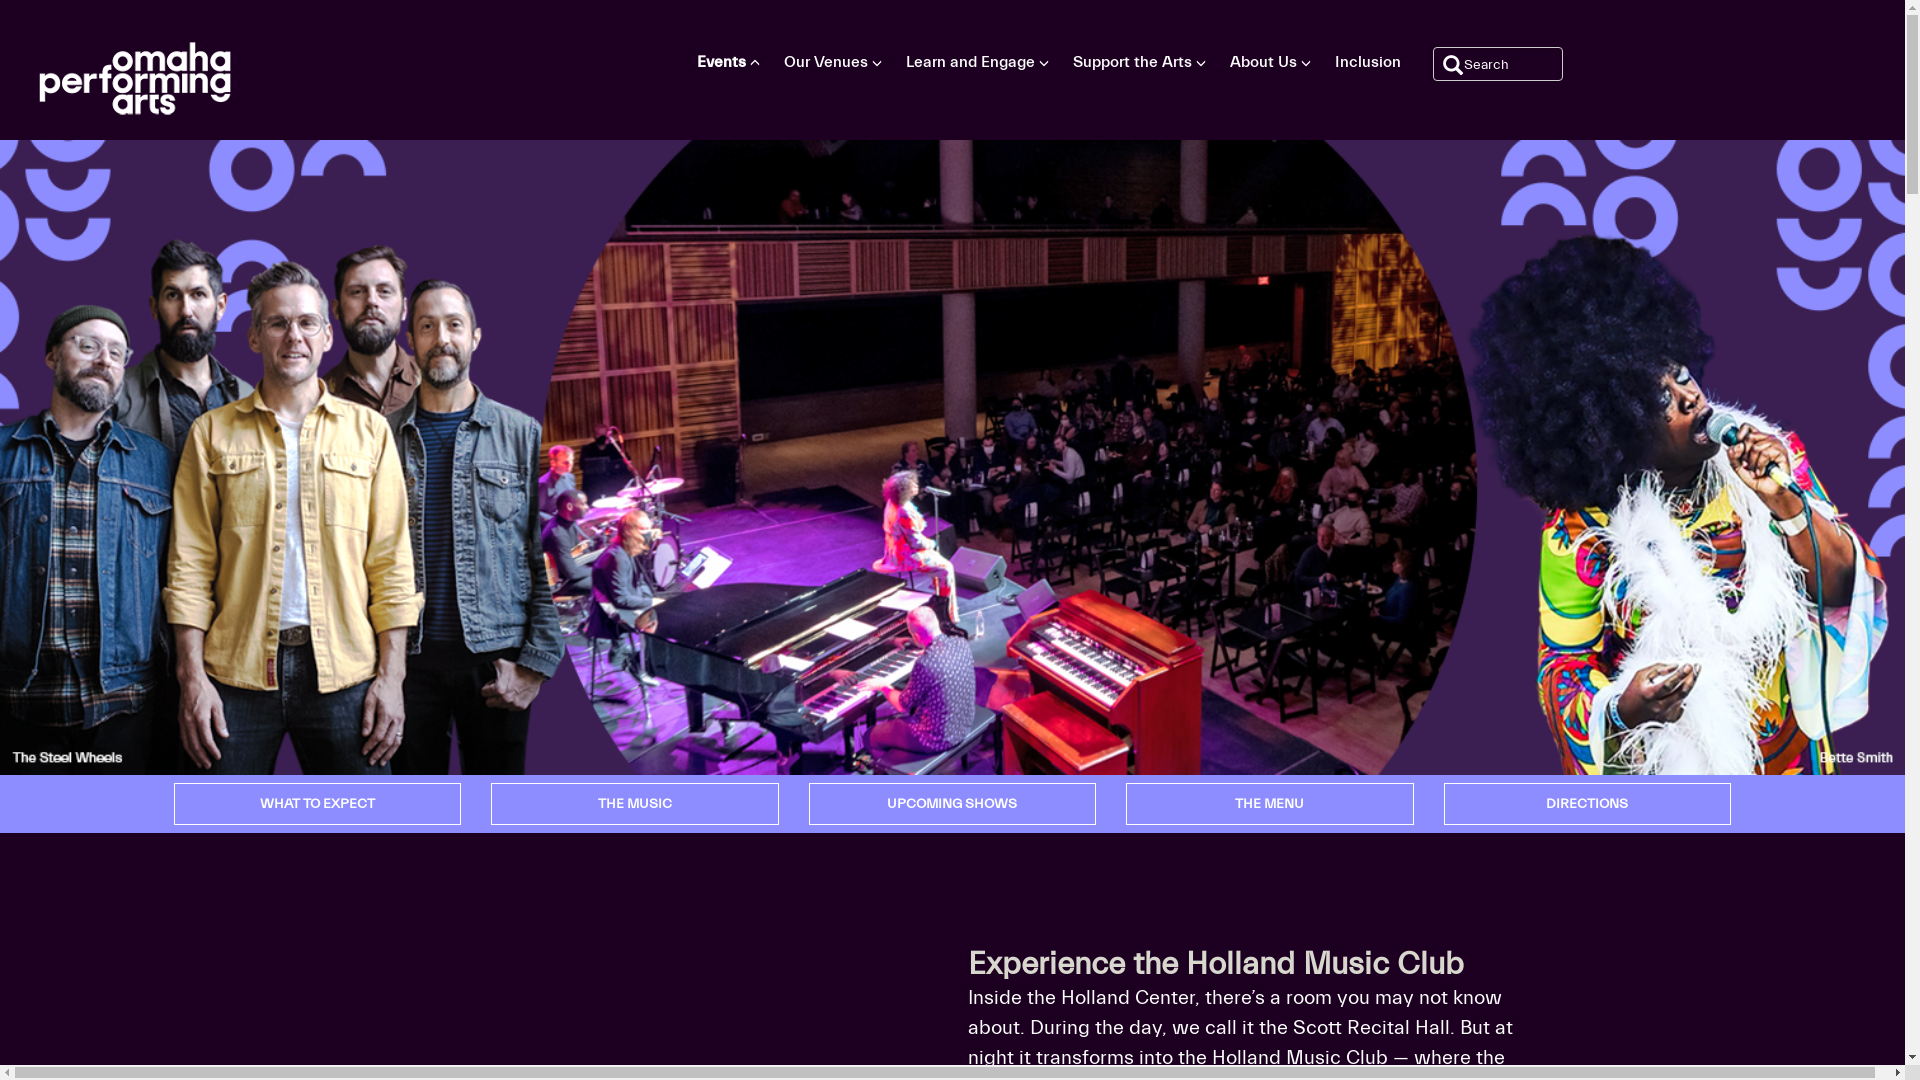 This screenshot has height=1080, width=1920. I want to click on Inclusion, so click(1367, 62).